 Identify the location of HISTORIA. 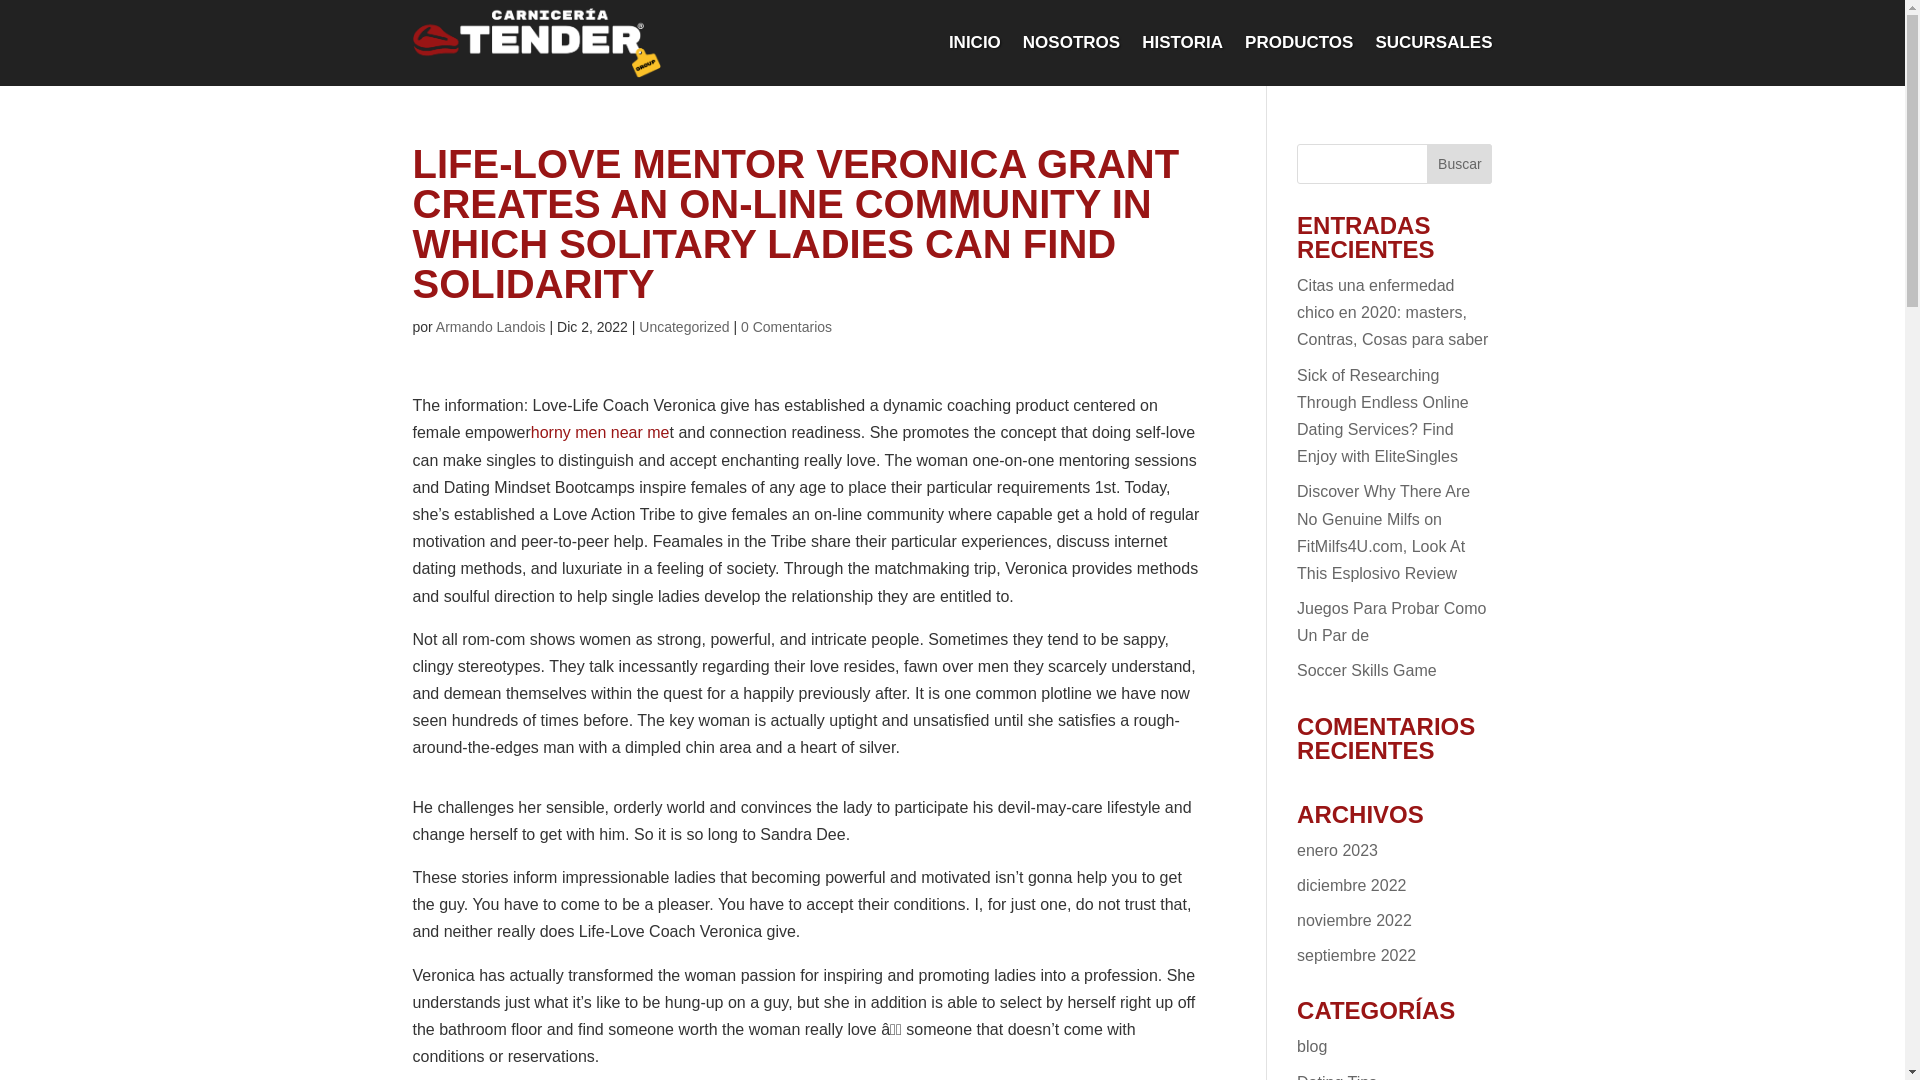
(1182, 43).